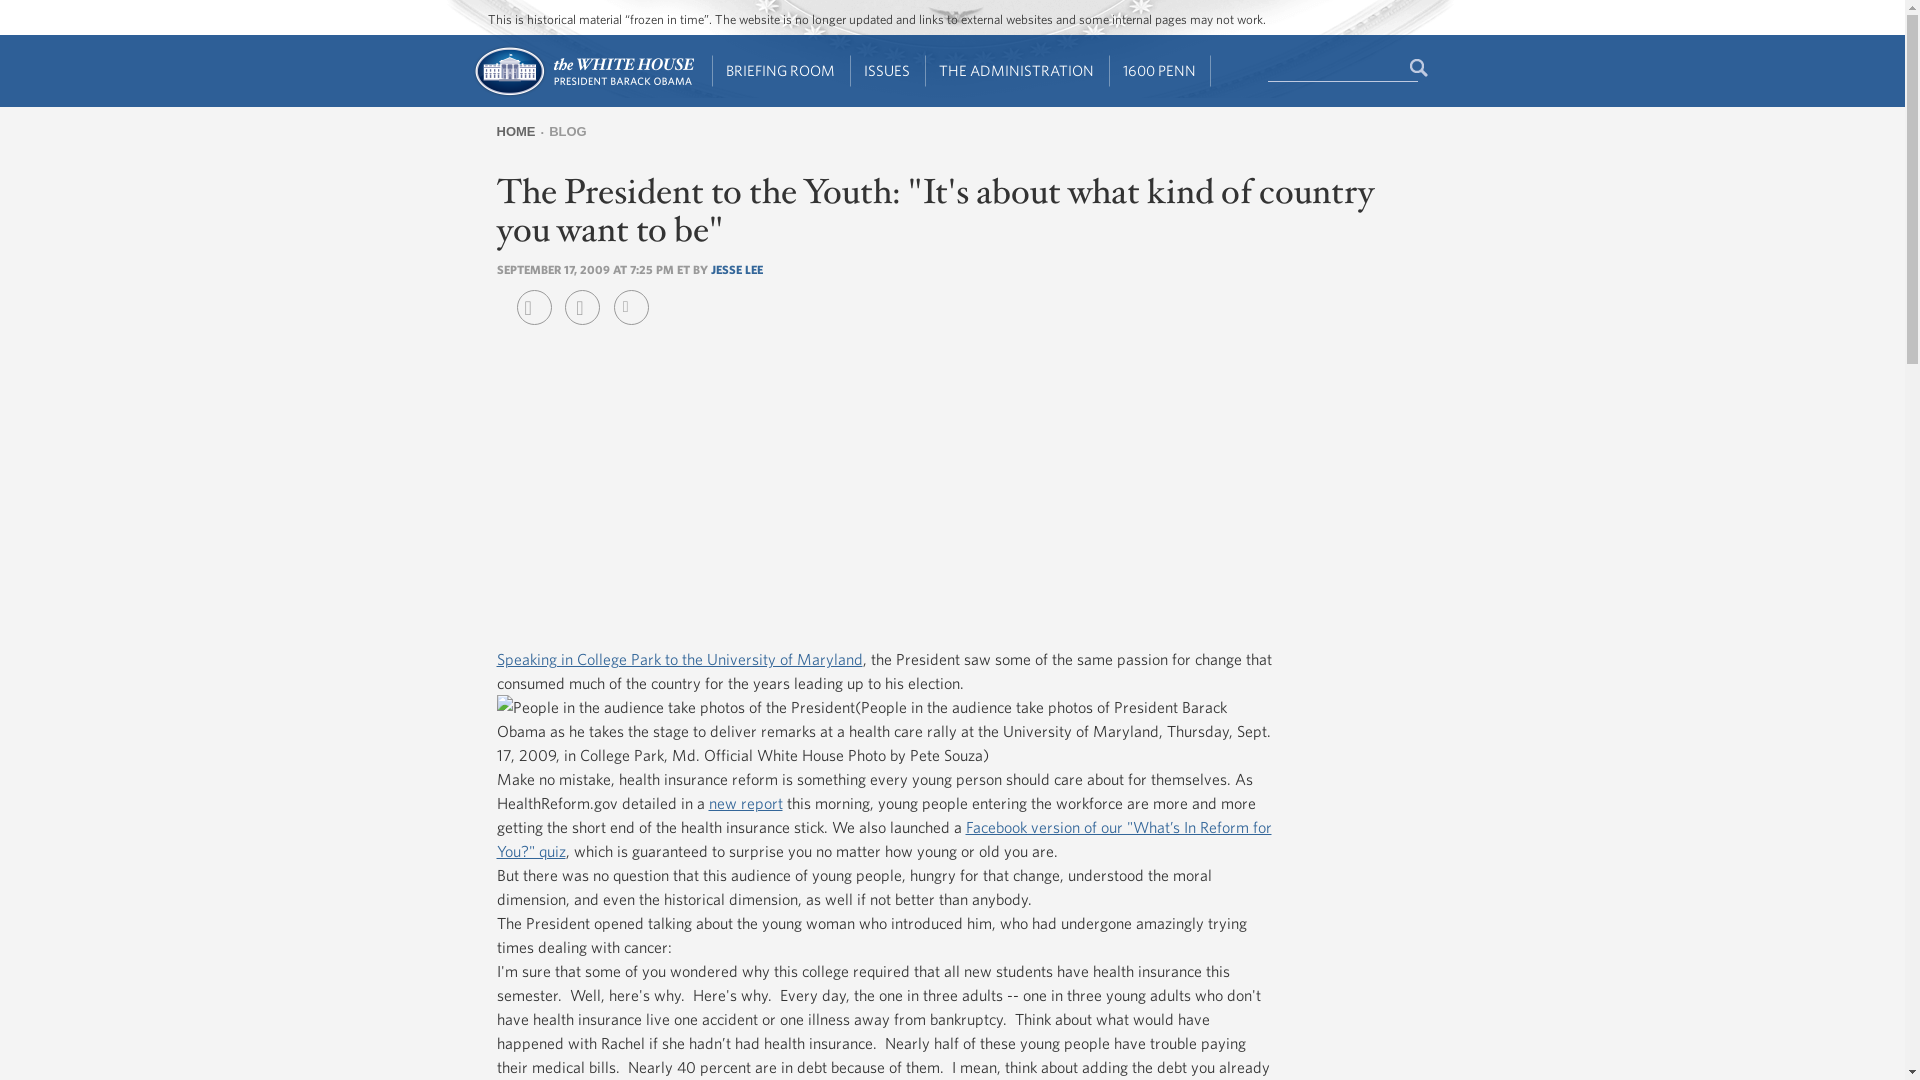 The image size is (1920, 1080). Describe the element at coordinates (781, 71) in the screenshot. I see `BRIEFING ROOM` at that location.